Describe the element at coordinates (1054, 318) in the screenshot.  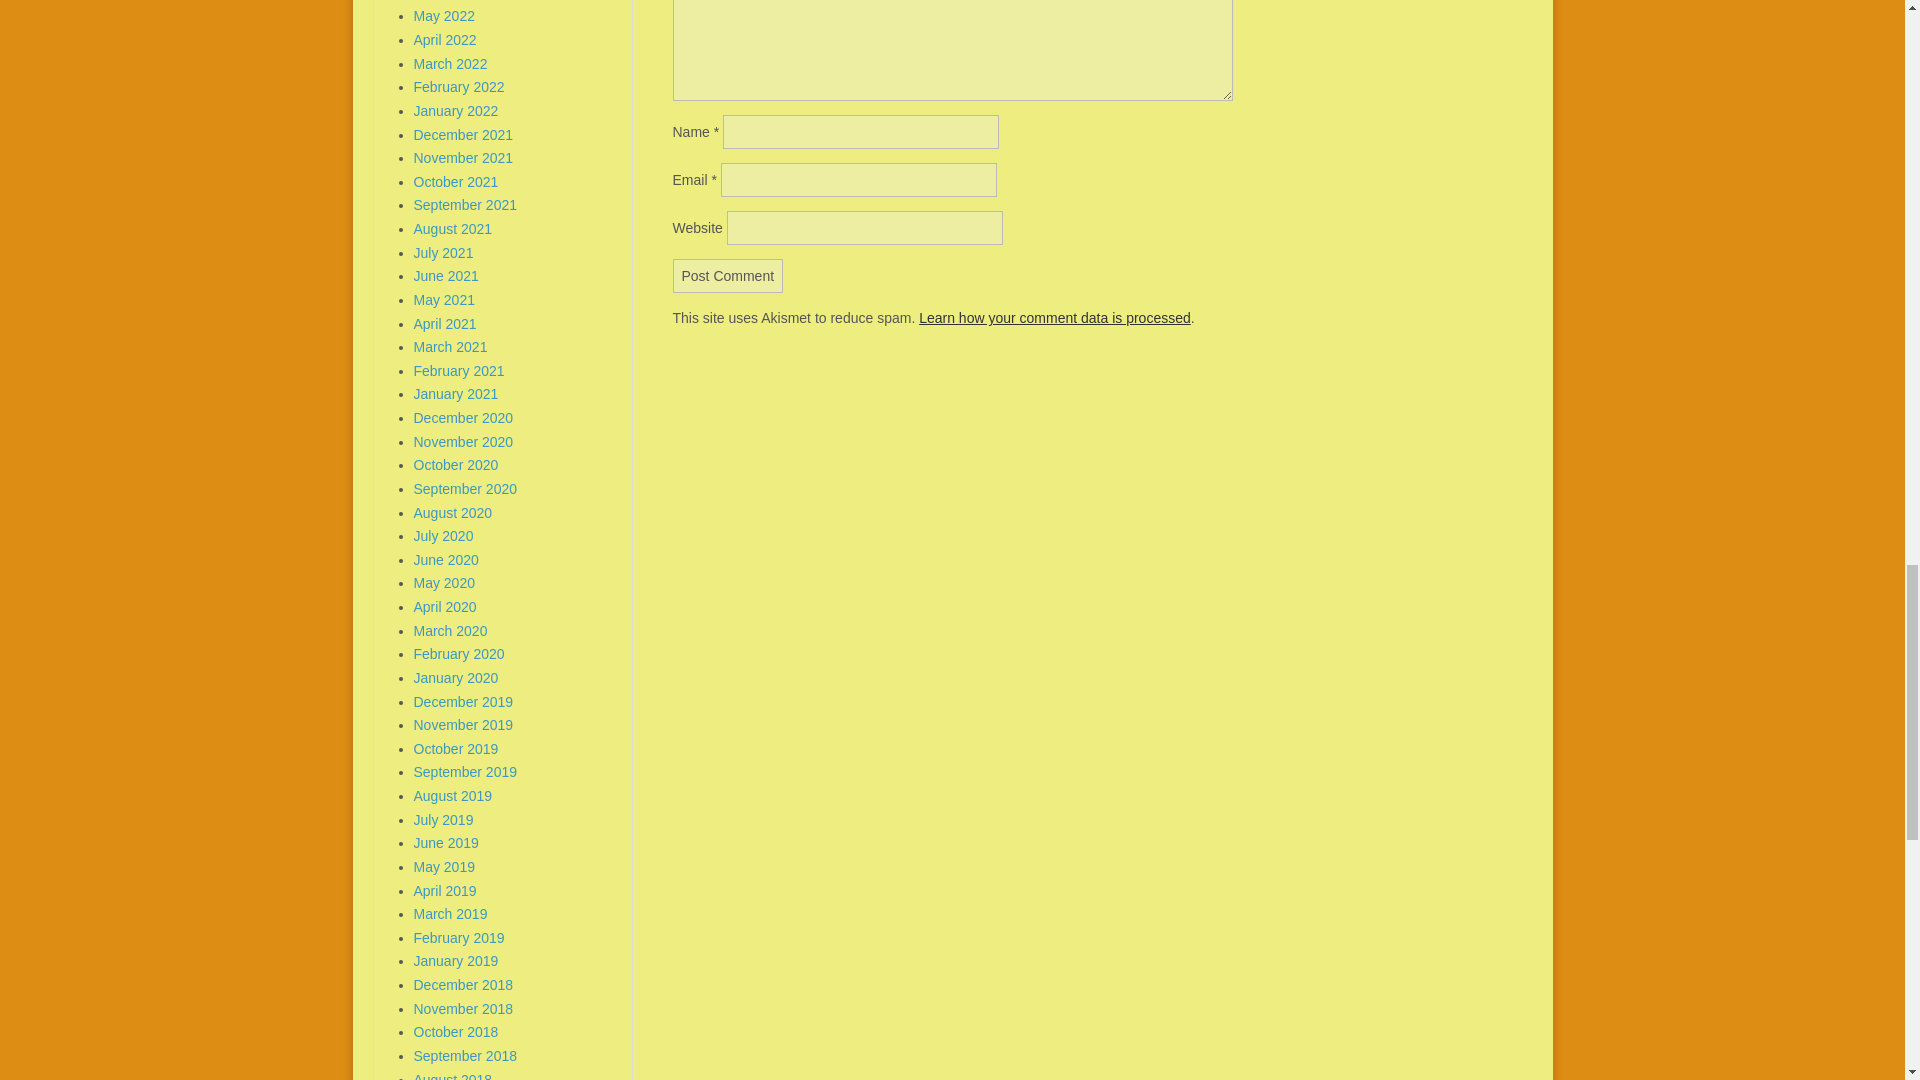
I see `Learn how your comment data is processed` at that location.